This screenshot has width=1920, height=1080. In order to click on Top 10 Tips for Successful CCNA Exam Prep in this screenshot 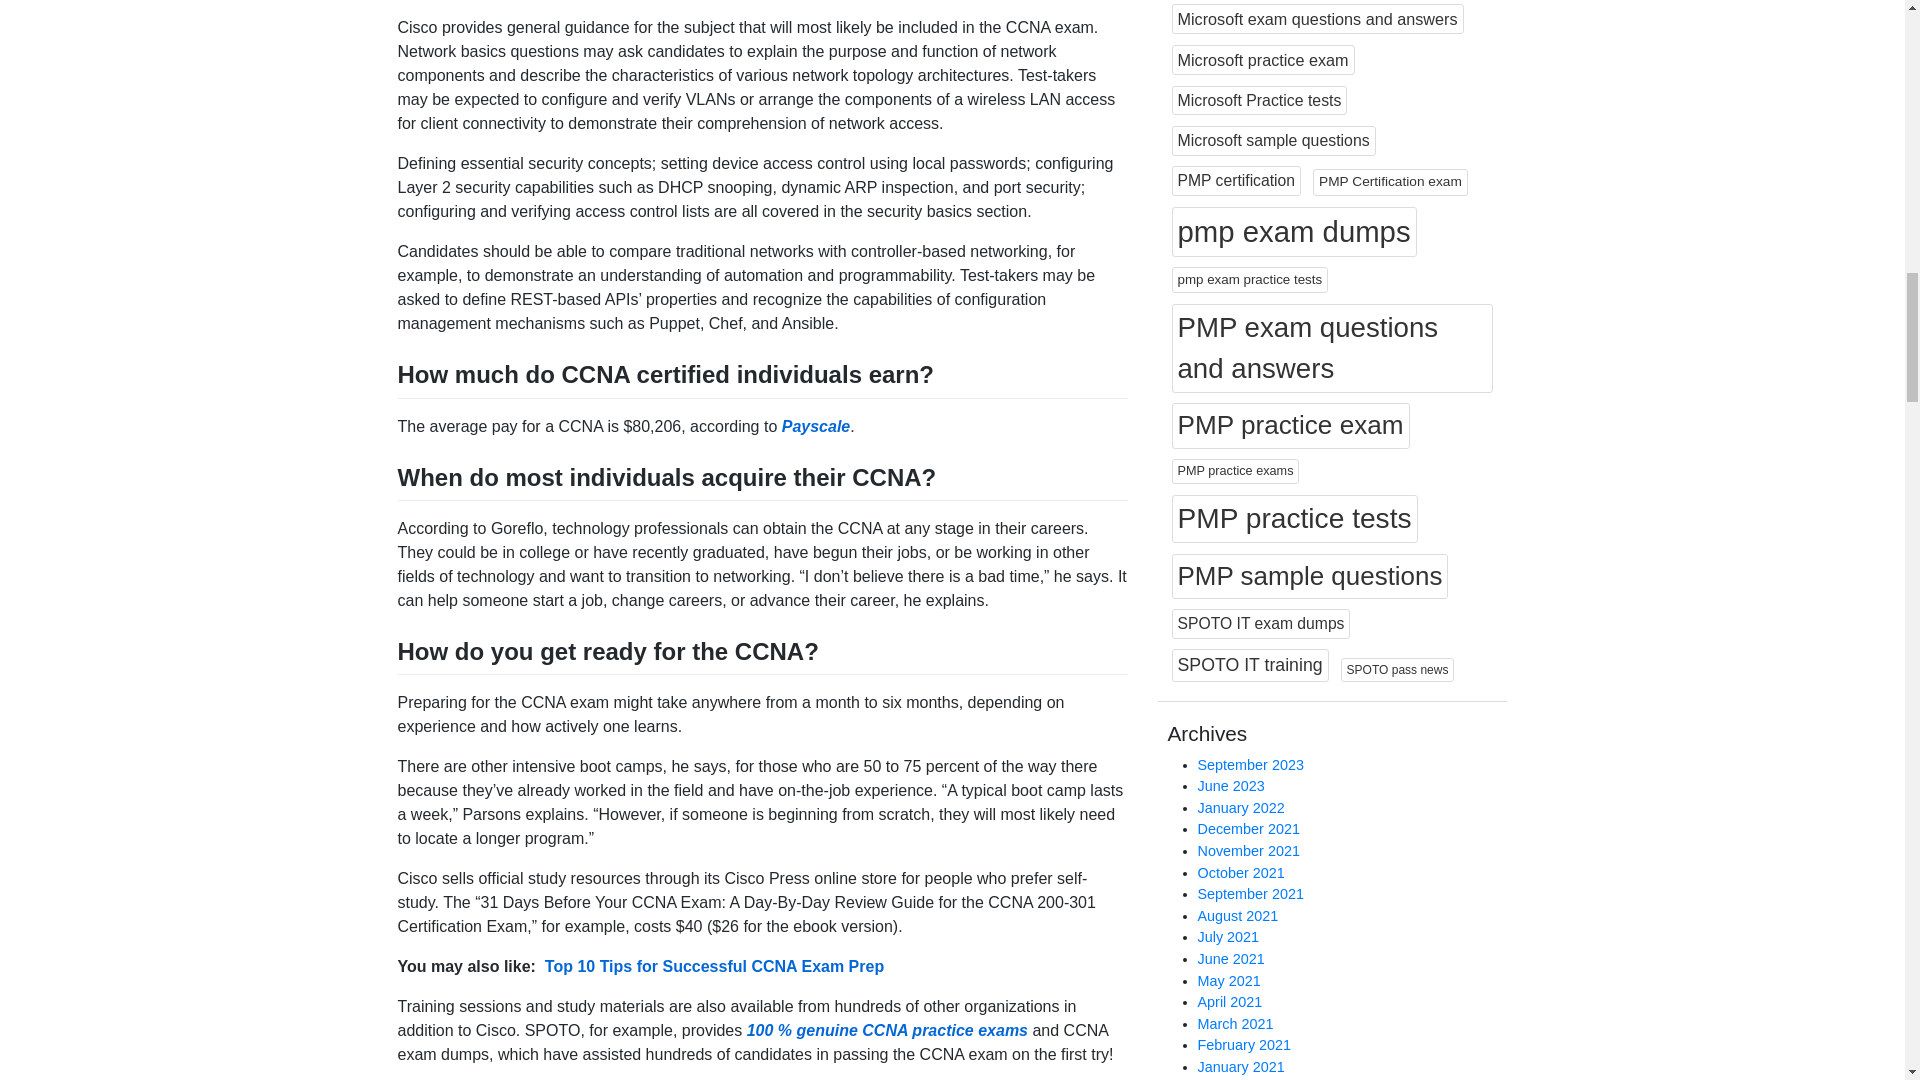, I will do `click(714, 966)`.